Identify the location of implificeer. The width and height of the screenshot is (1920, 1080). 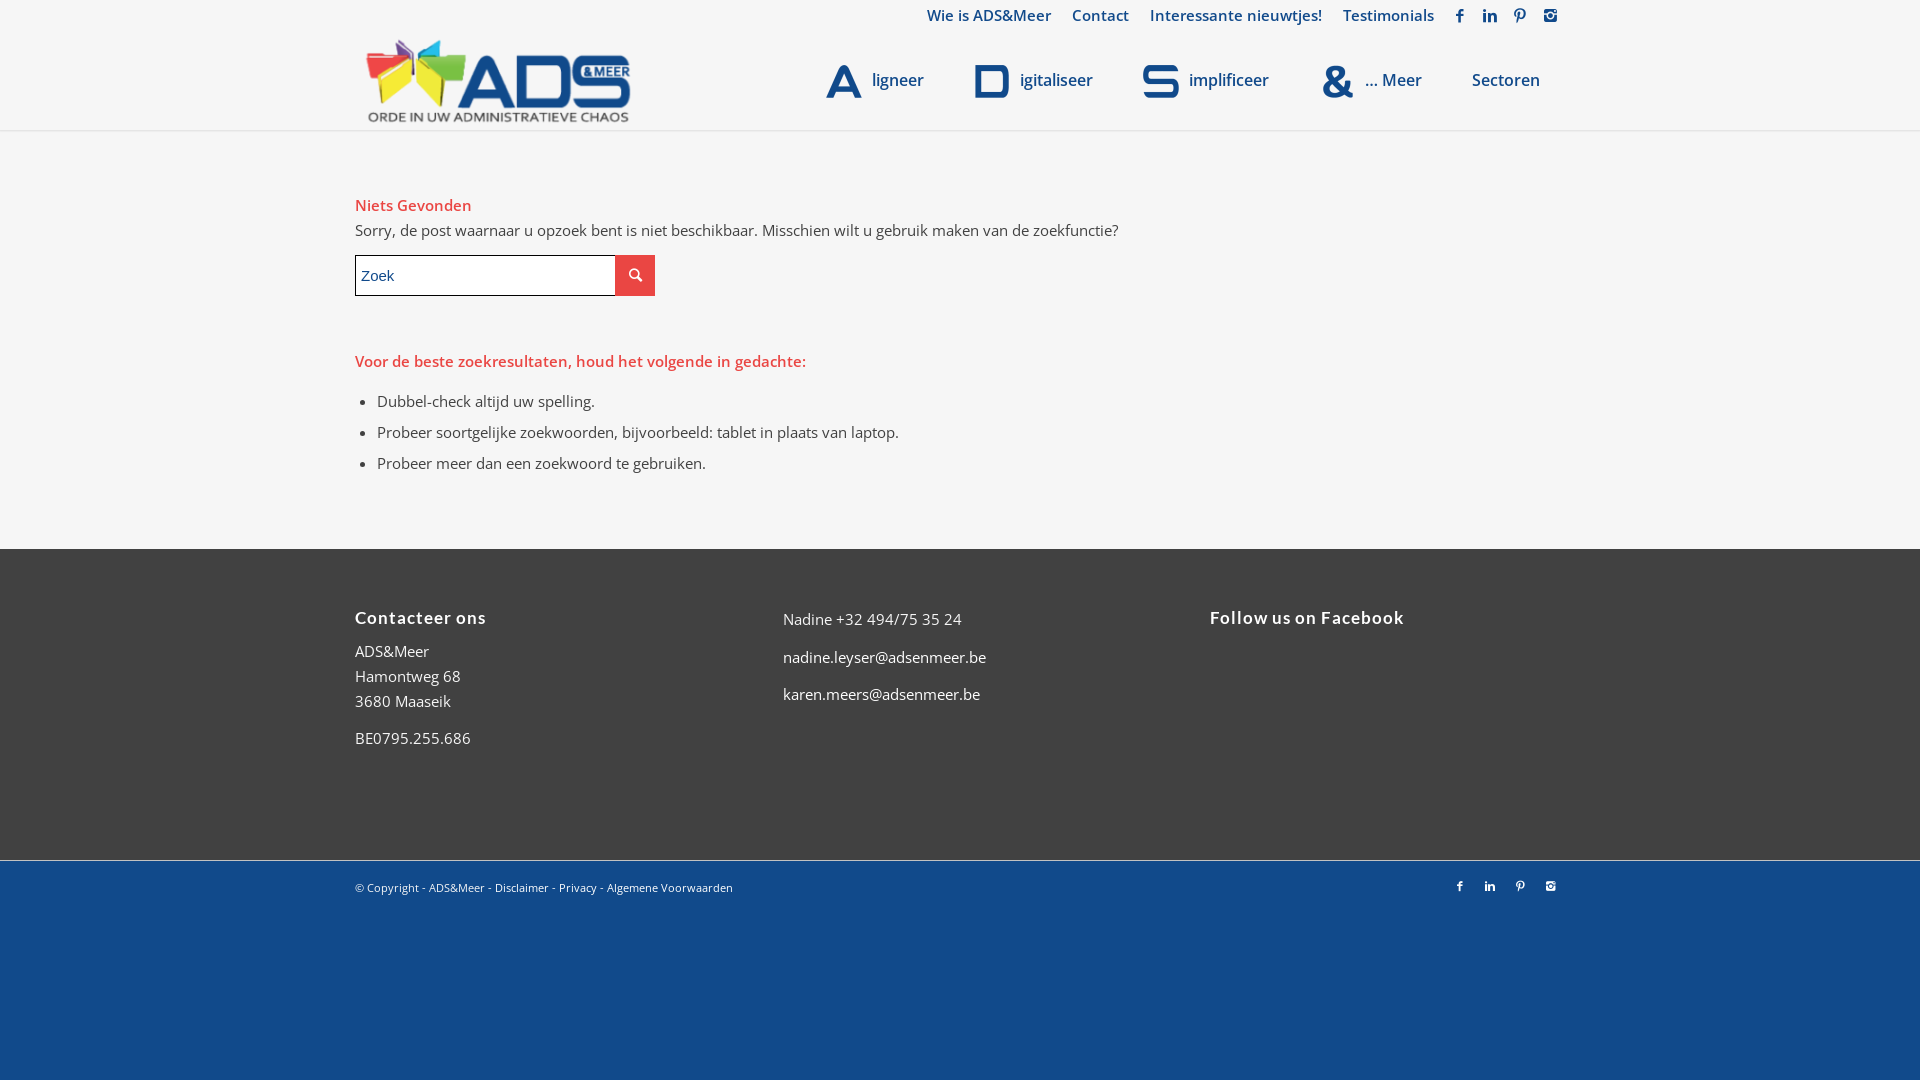
(1206, 80).